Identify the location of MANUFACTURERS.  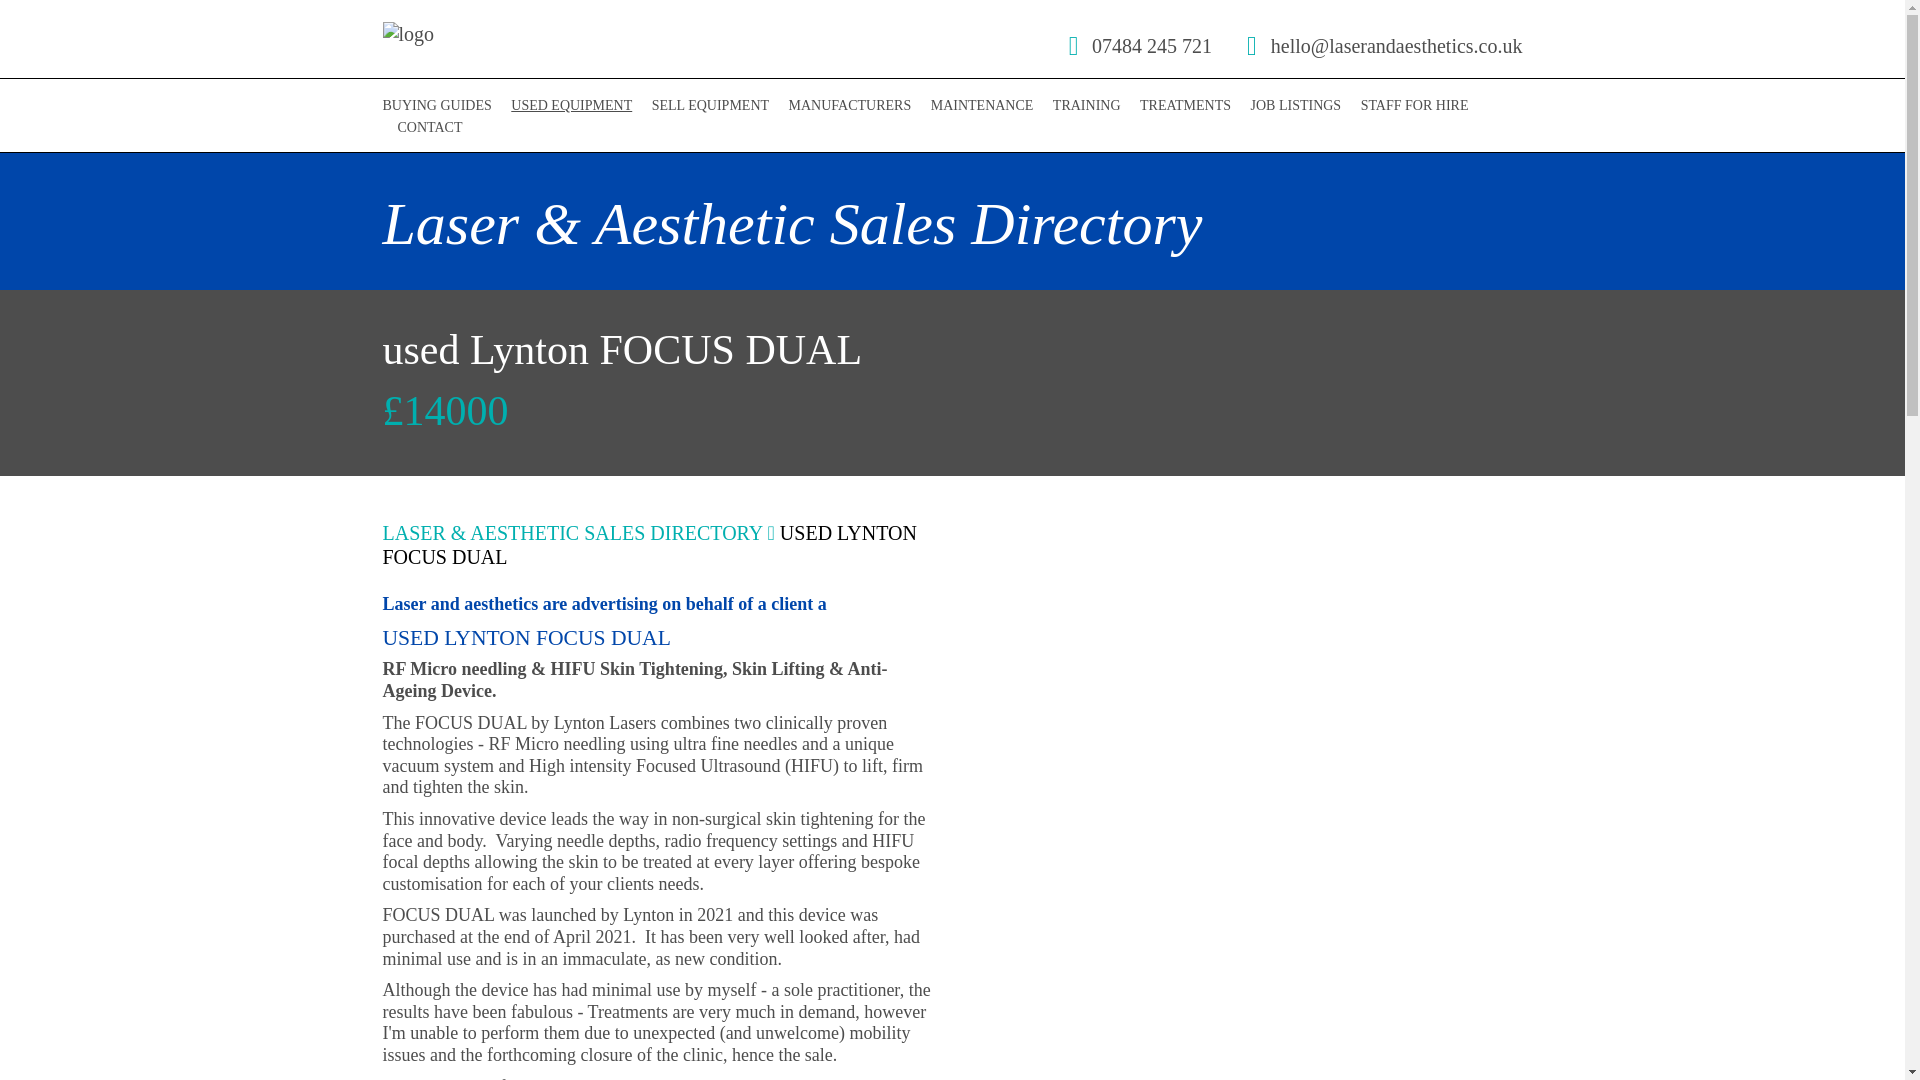
(850, 106).